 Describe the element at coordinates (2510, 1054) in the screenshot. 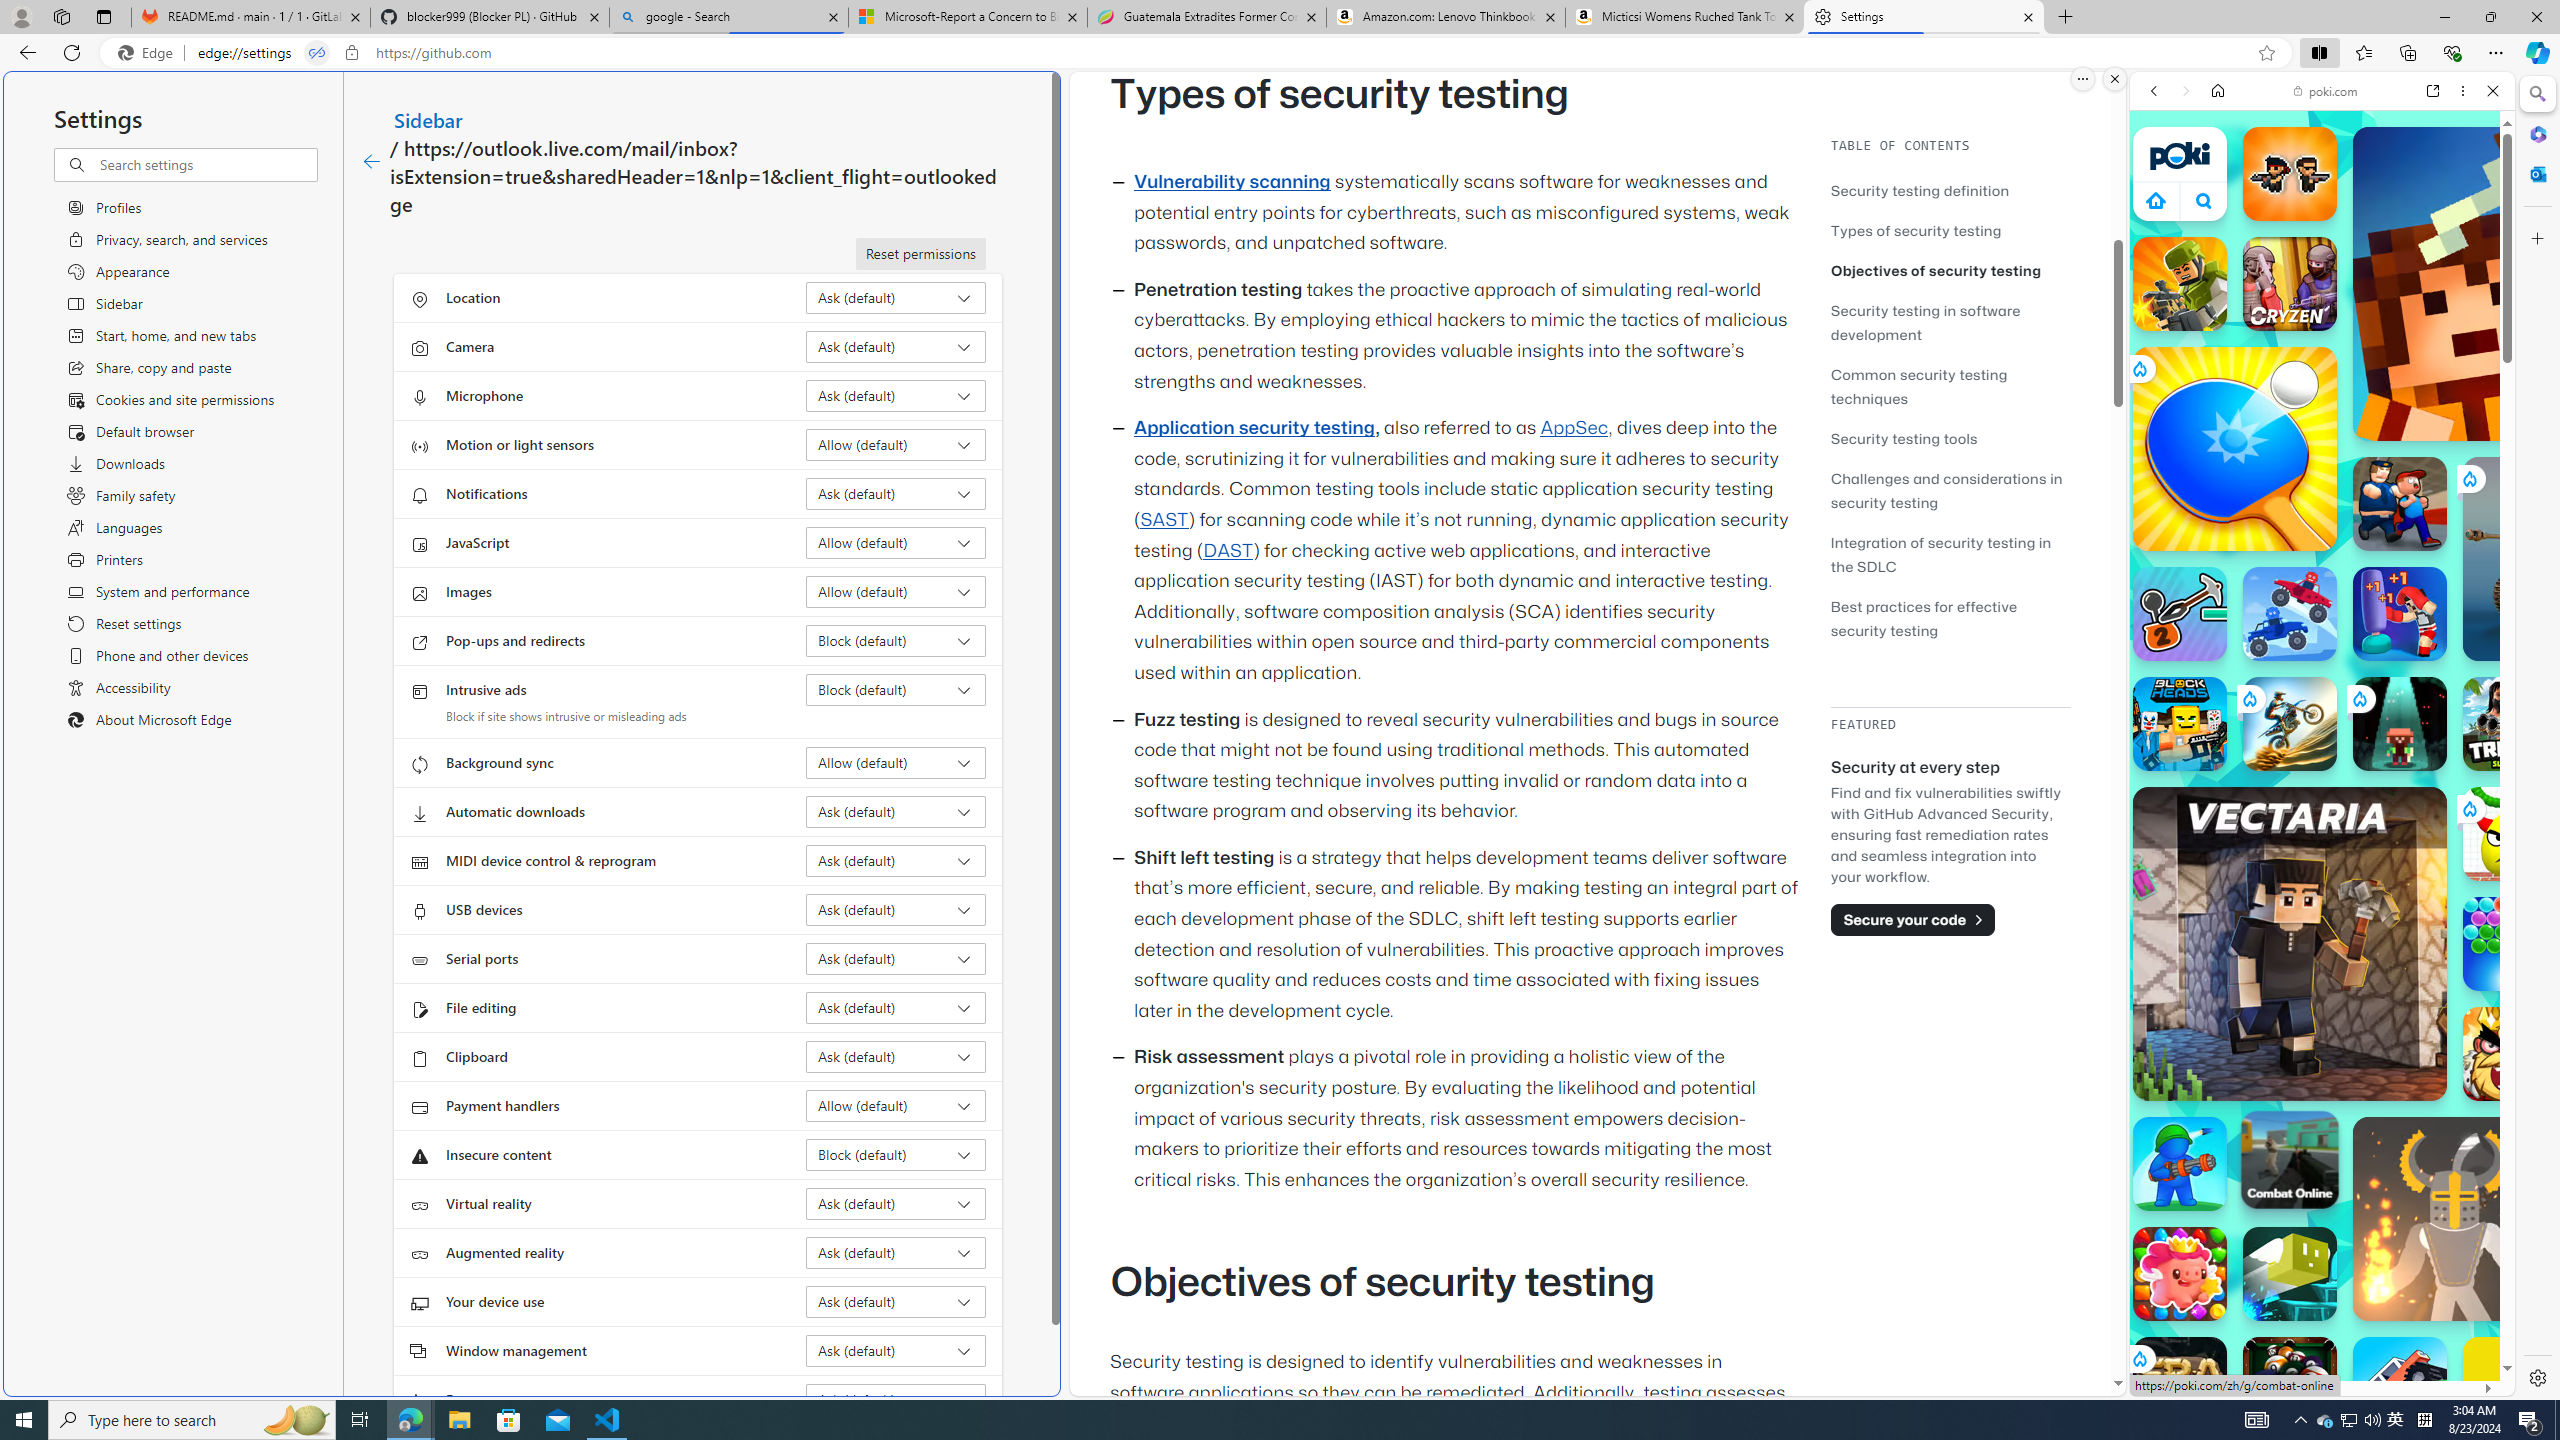

I see `Like a King` at that location.